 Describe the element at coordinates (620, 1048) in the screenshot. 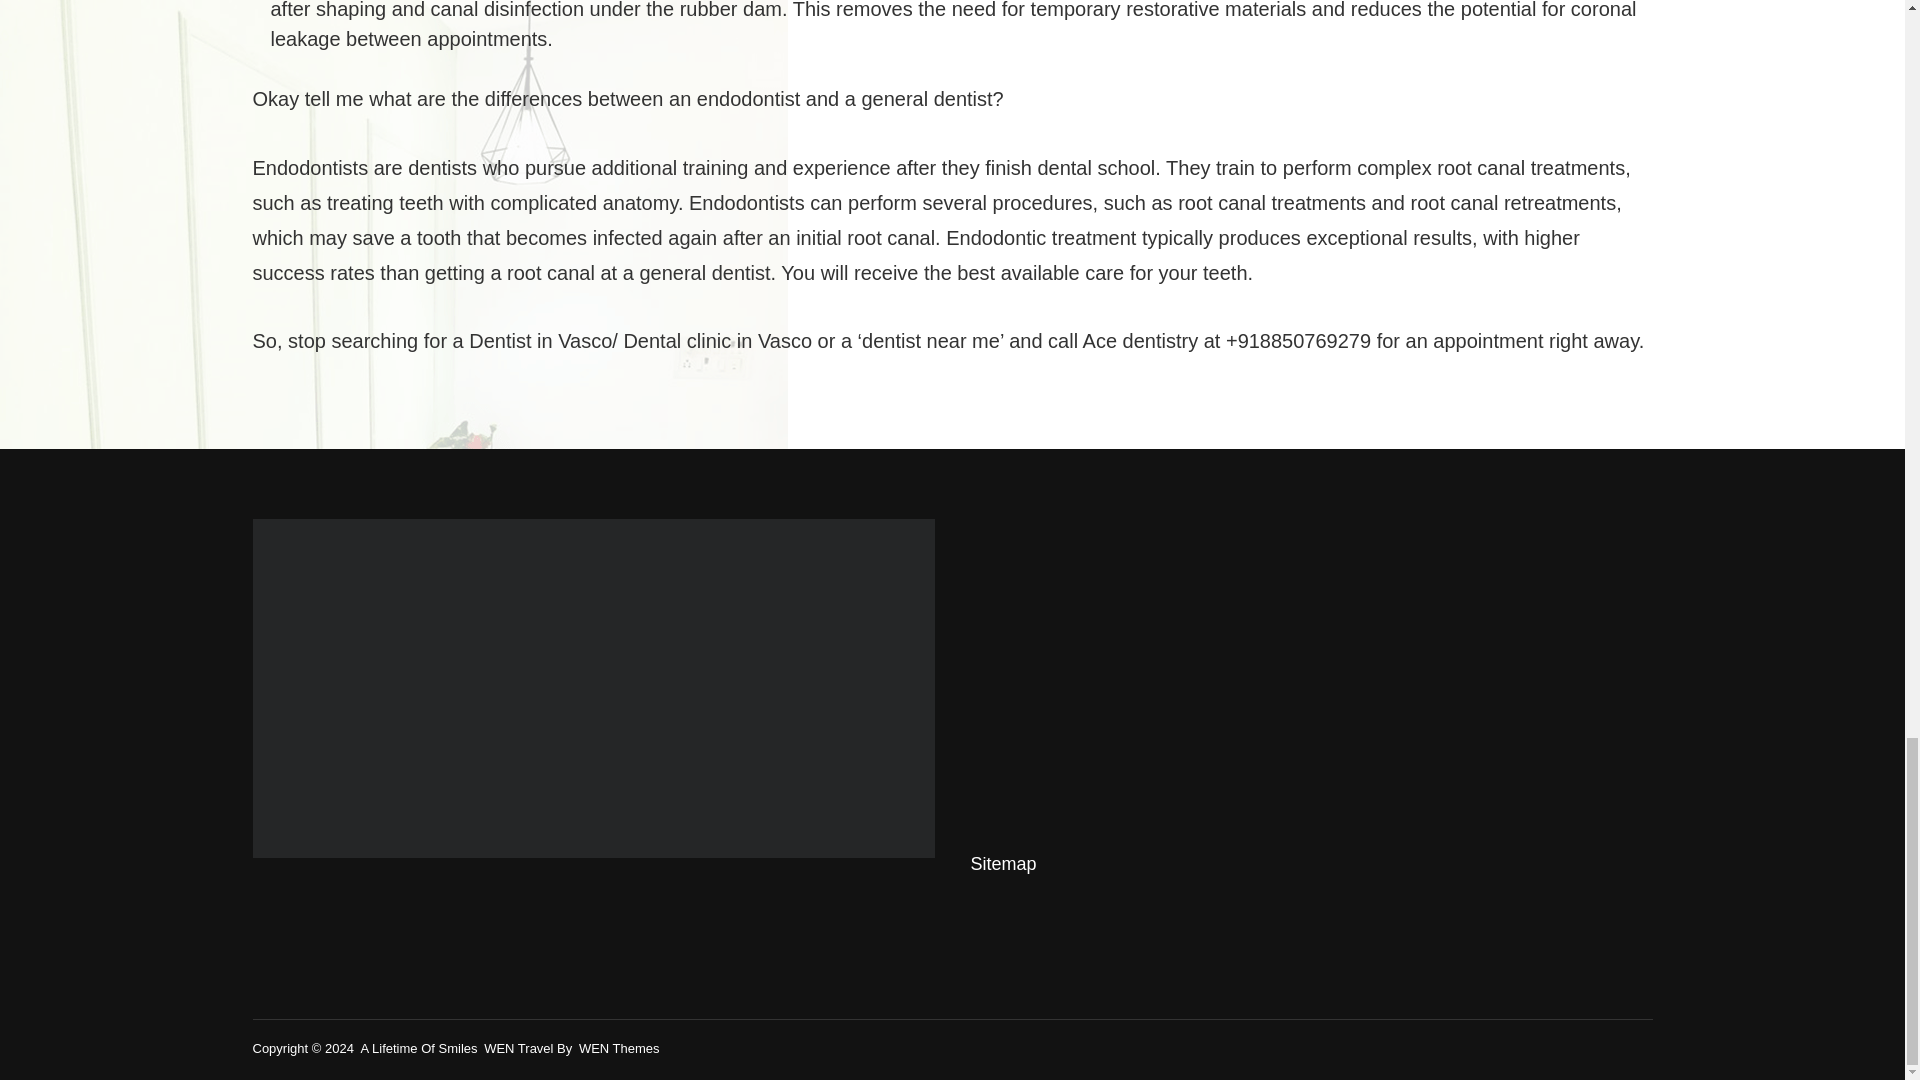

I see `WEN Themes` at that location.